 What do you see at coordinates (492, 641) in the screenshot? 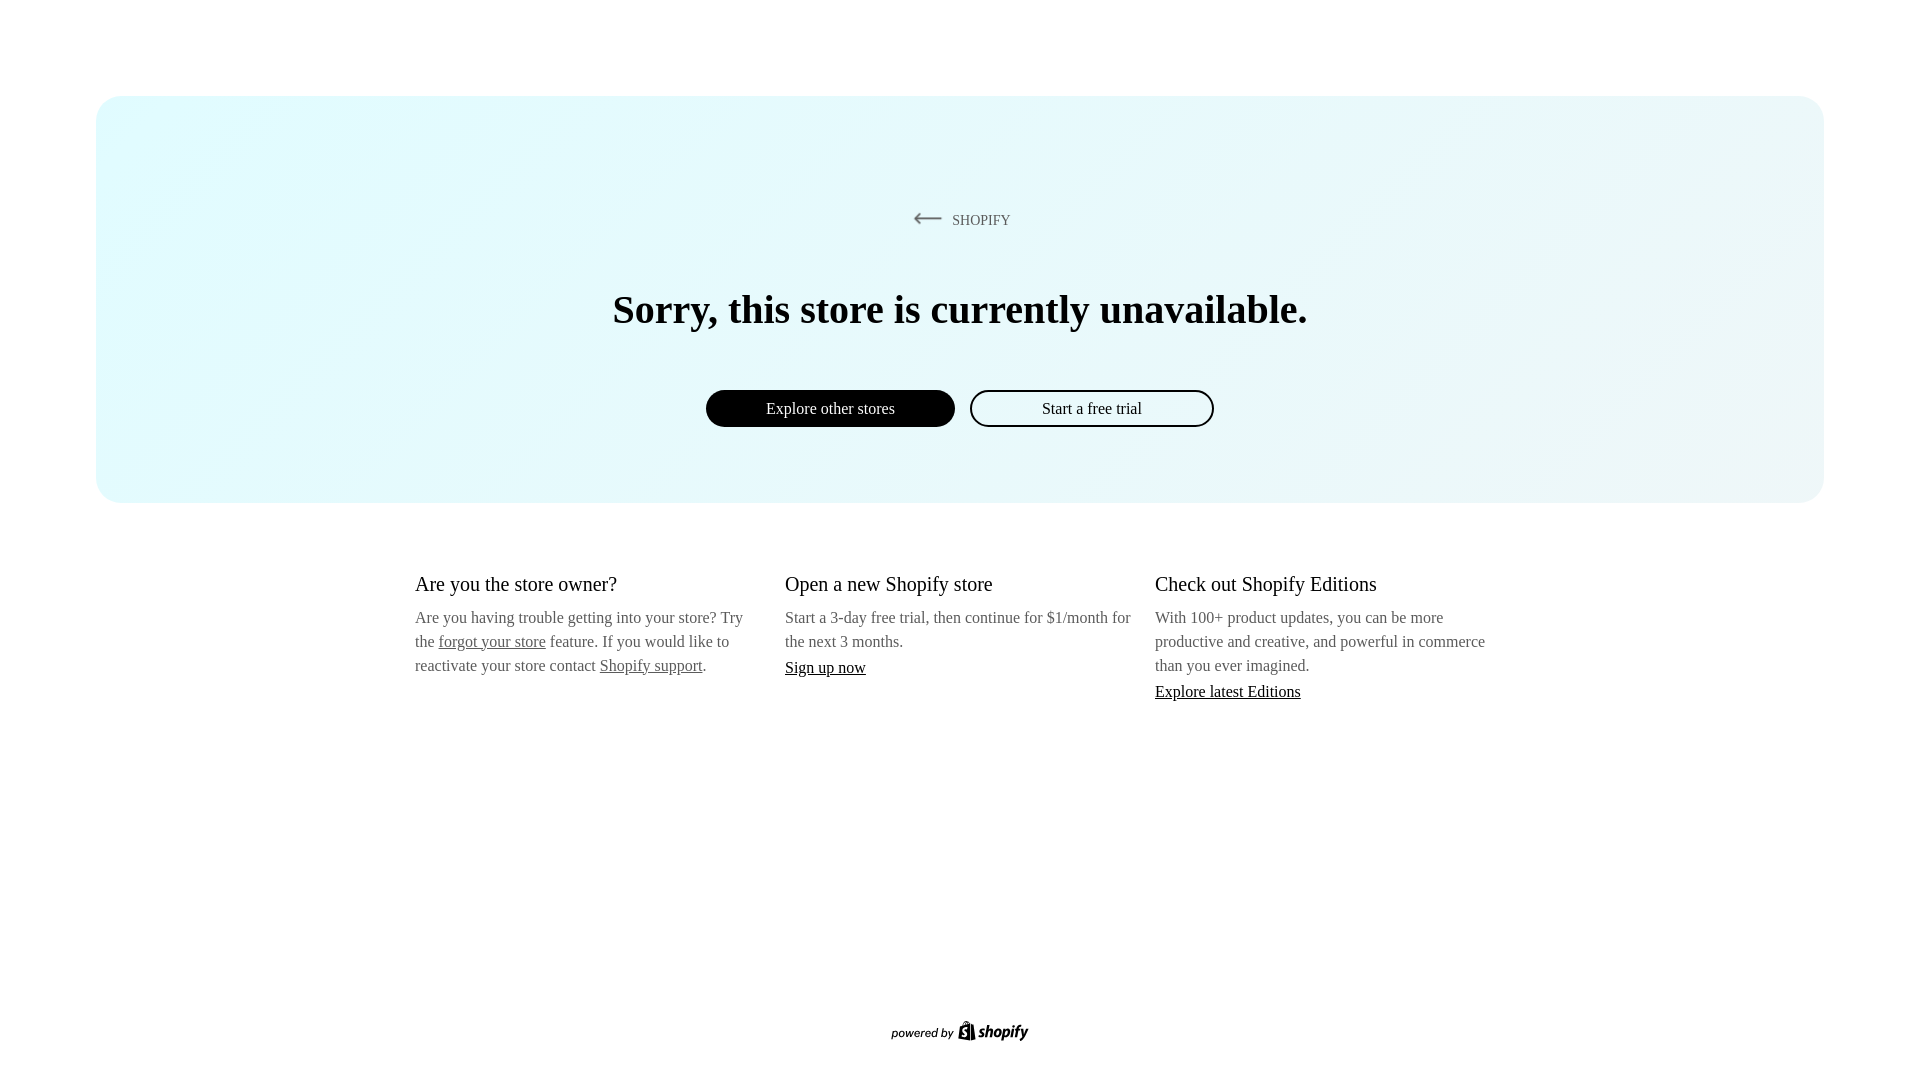
I see `forgot your store` at bounding box center [492, 641].